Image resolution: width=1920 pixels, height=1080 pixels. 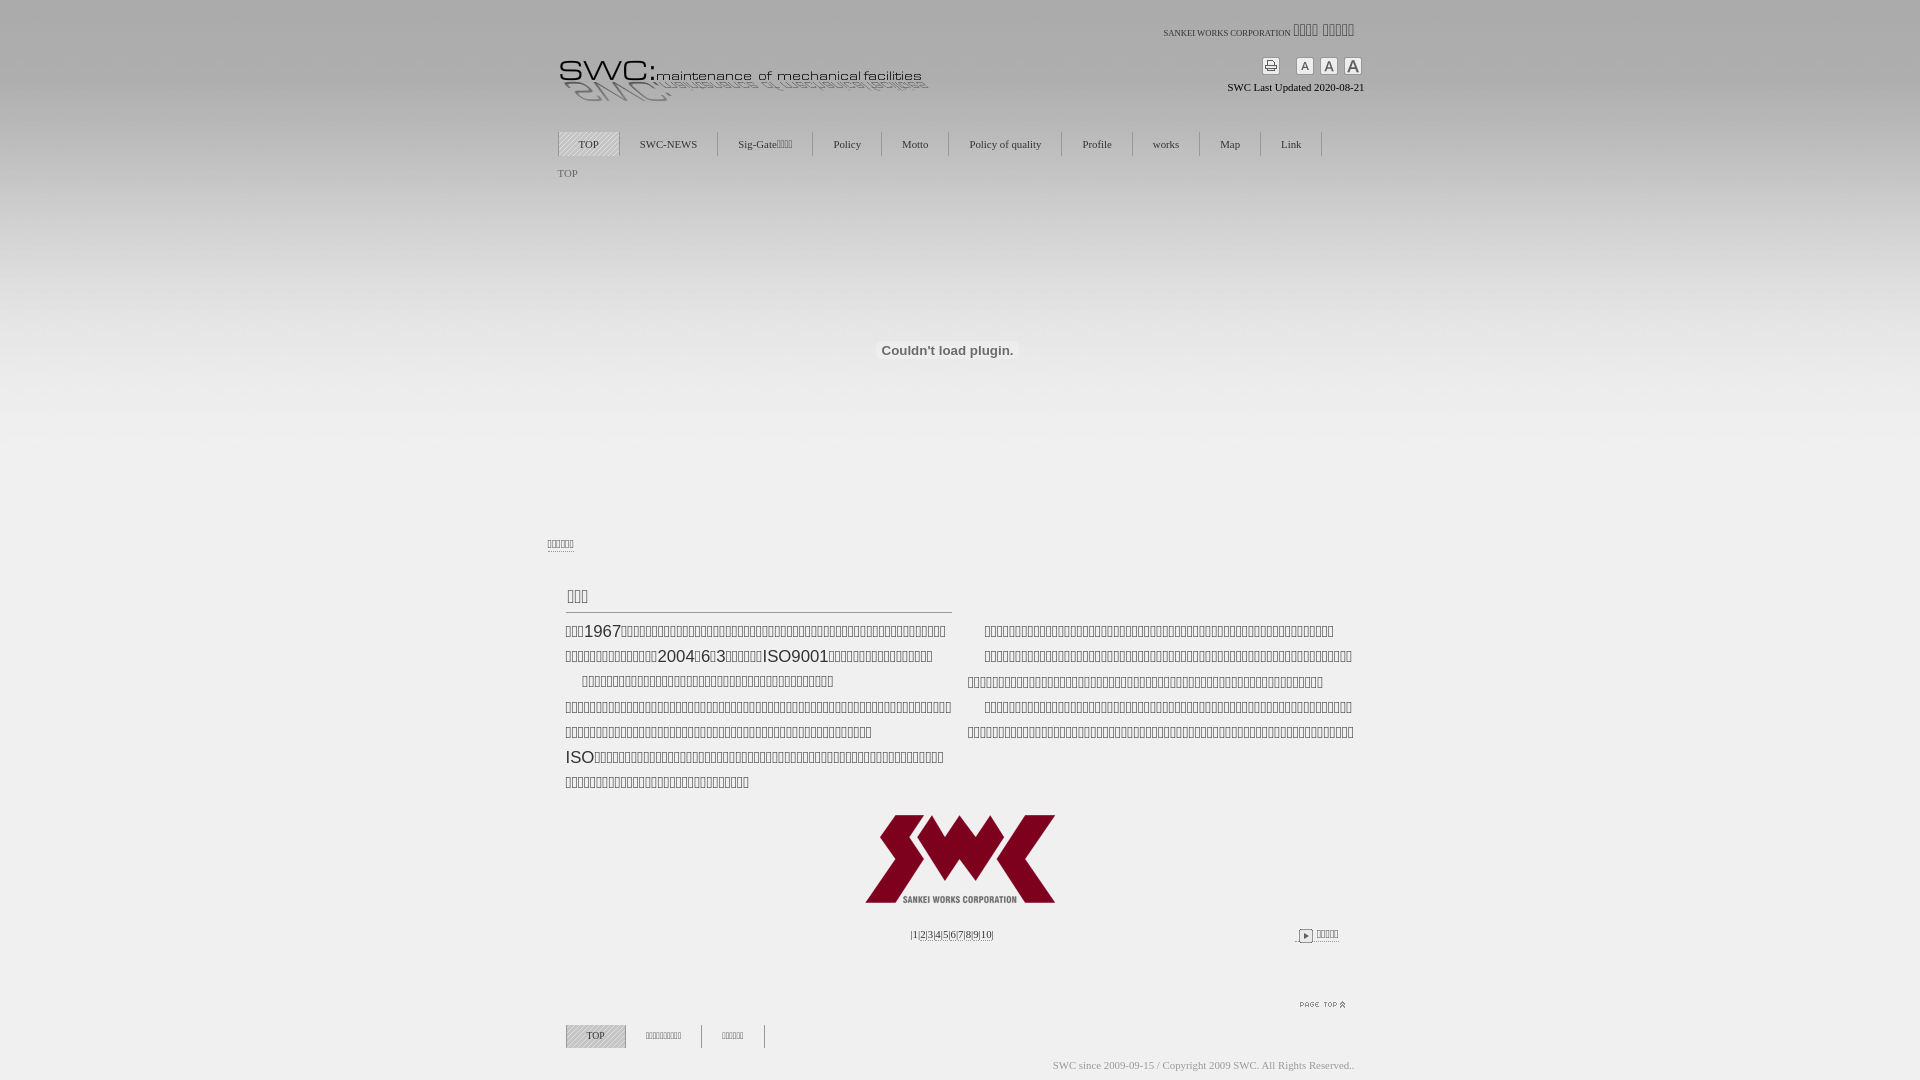 I want to click on SWC-NEWS, so click(x=669, y=144).